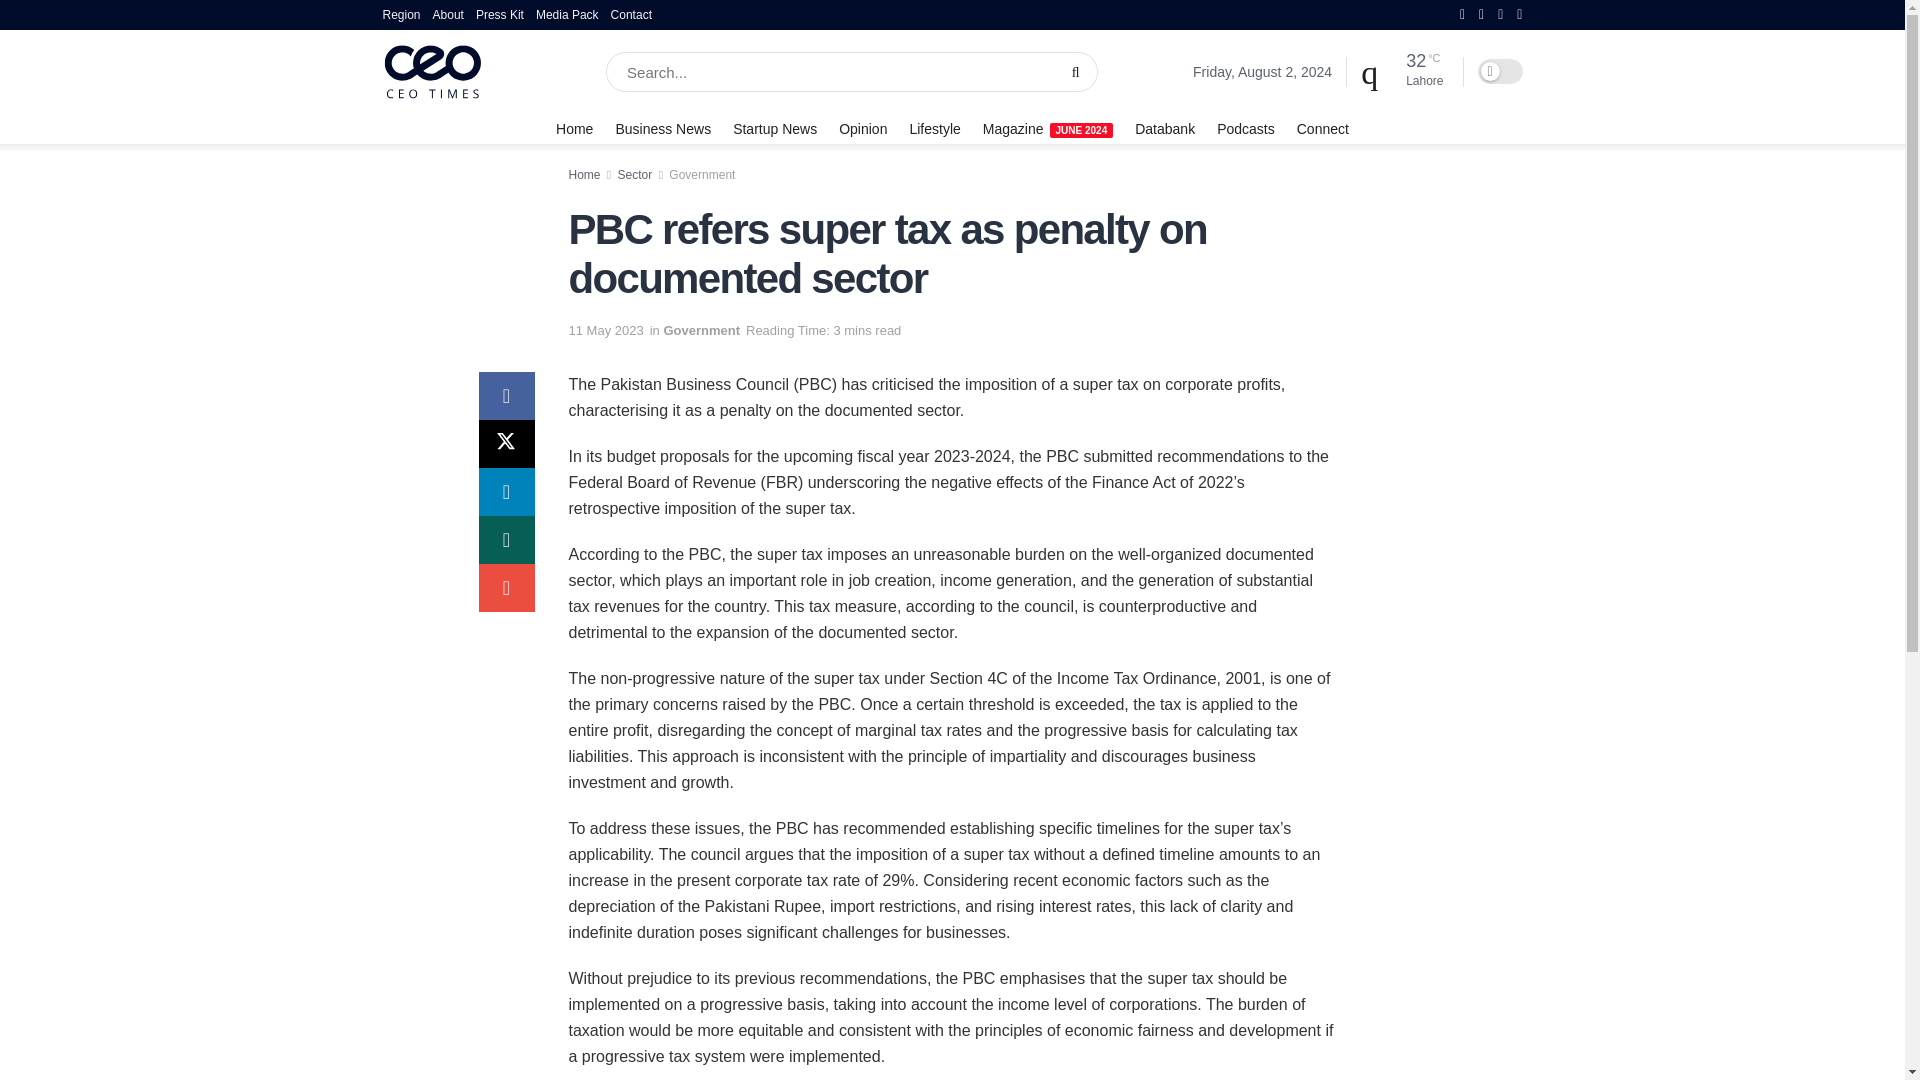  Describe the element at coordinates (574, 128) in the screenshot. I see `Home` at that location.